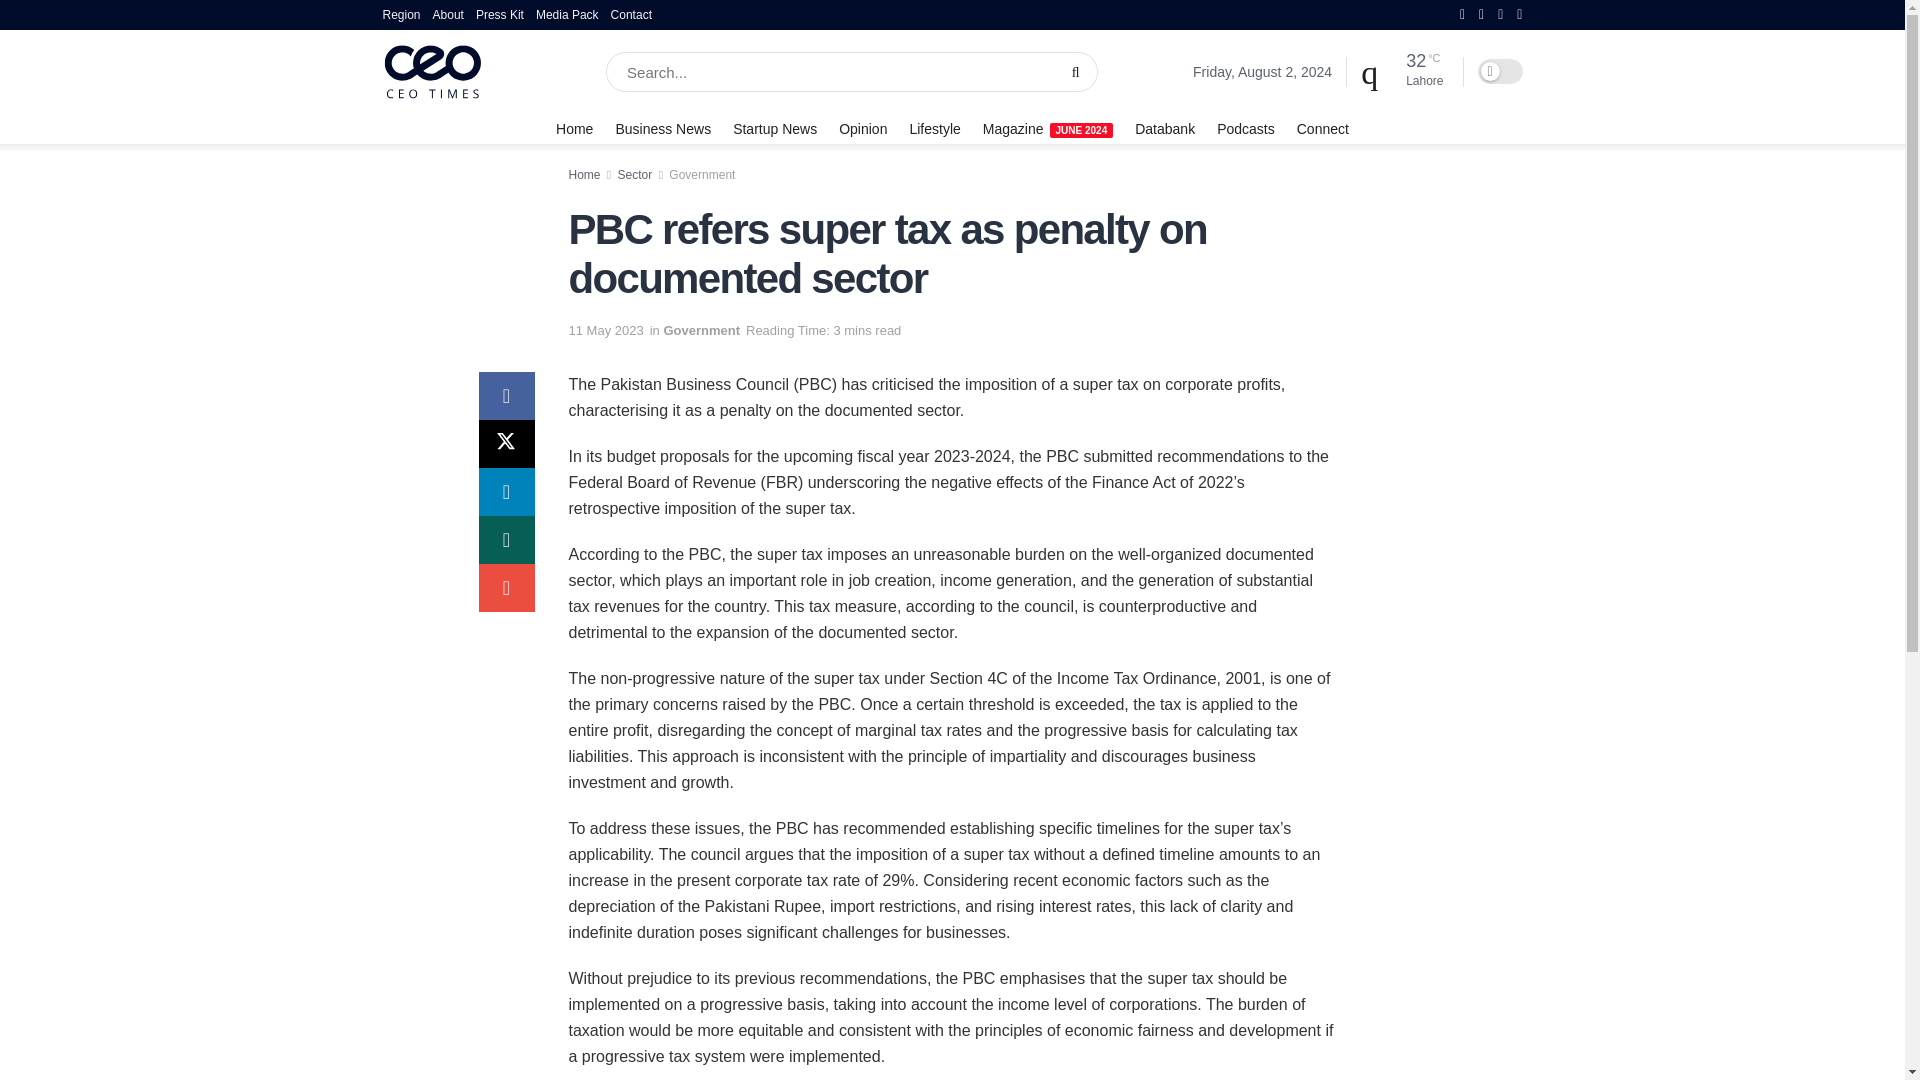  Describe the element at coordinates (574, 128) in the screenshot. I see `Home` at that location.